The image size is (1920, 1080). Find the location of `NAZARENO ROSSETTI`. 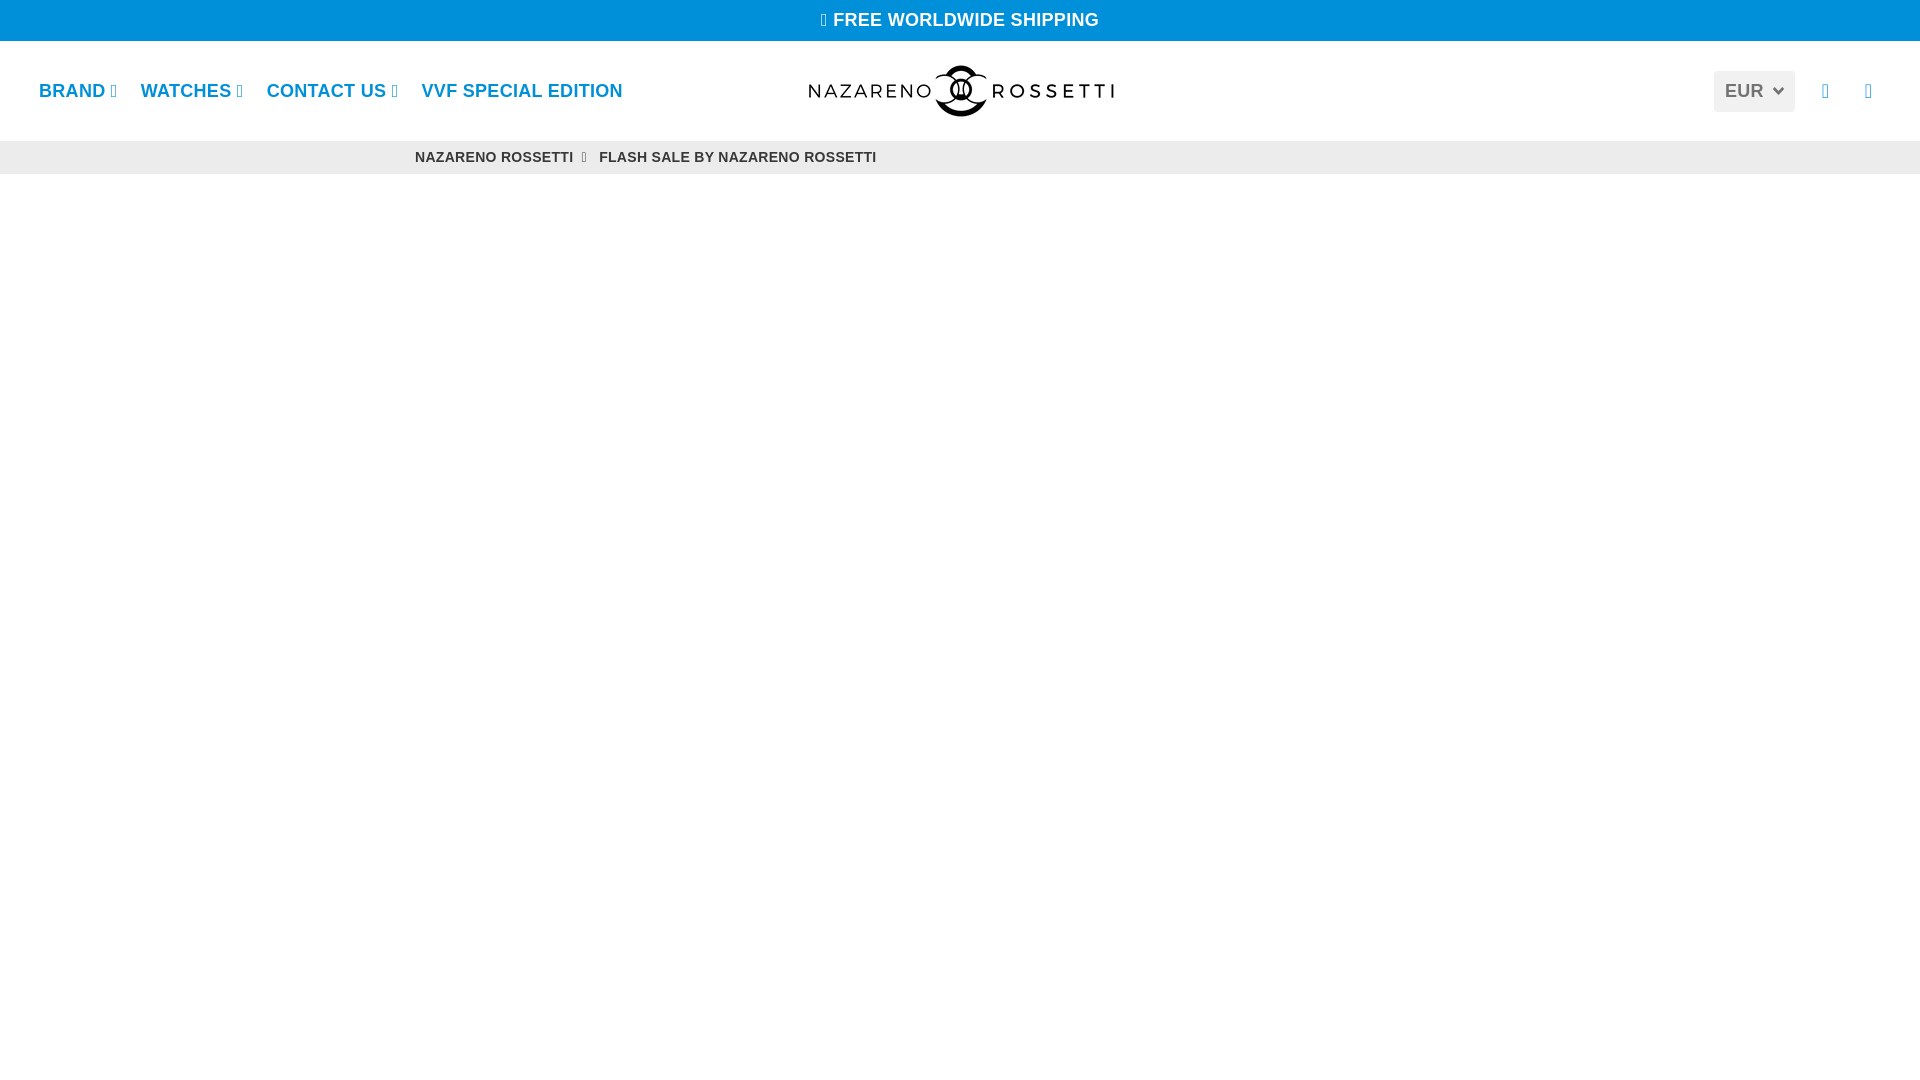

NAZARENO ROSSETTI is located at coordinates (960, 91).